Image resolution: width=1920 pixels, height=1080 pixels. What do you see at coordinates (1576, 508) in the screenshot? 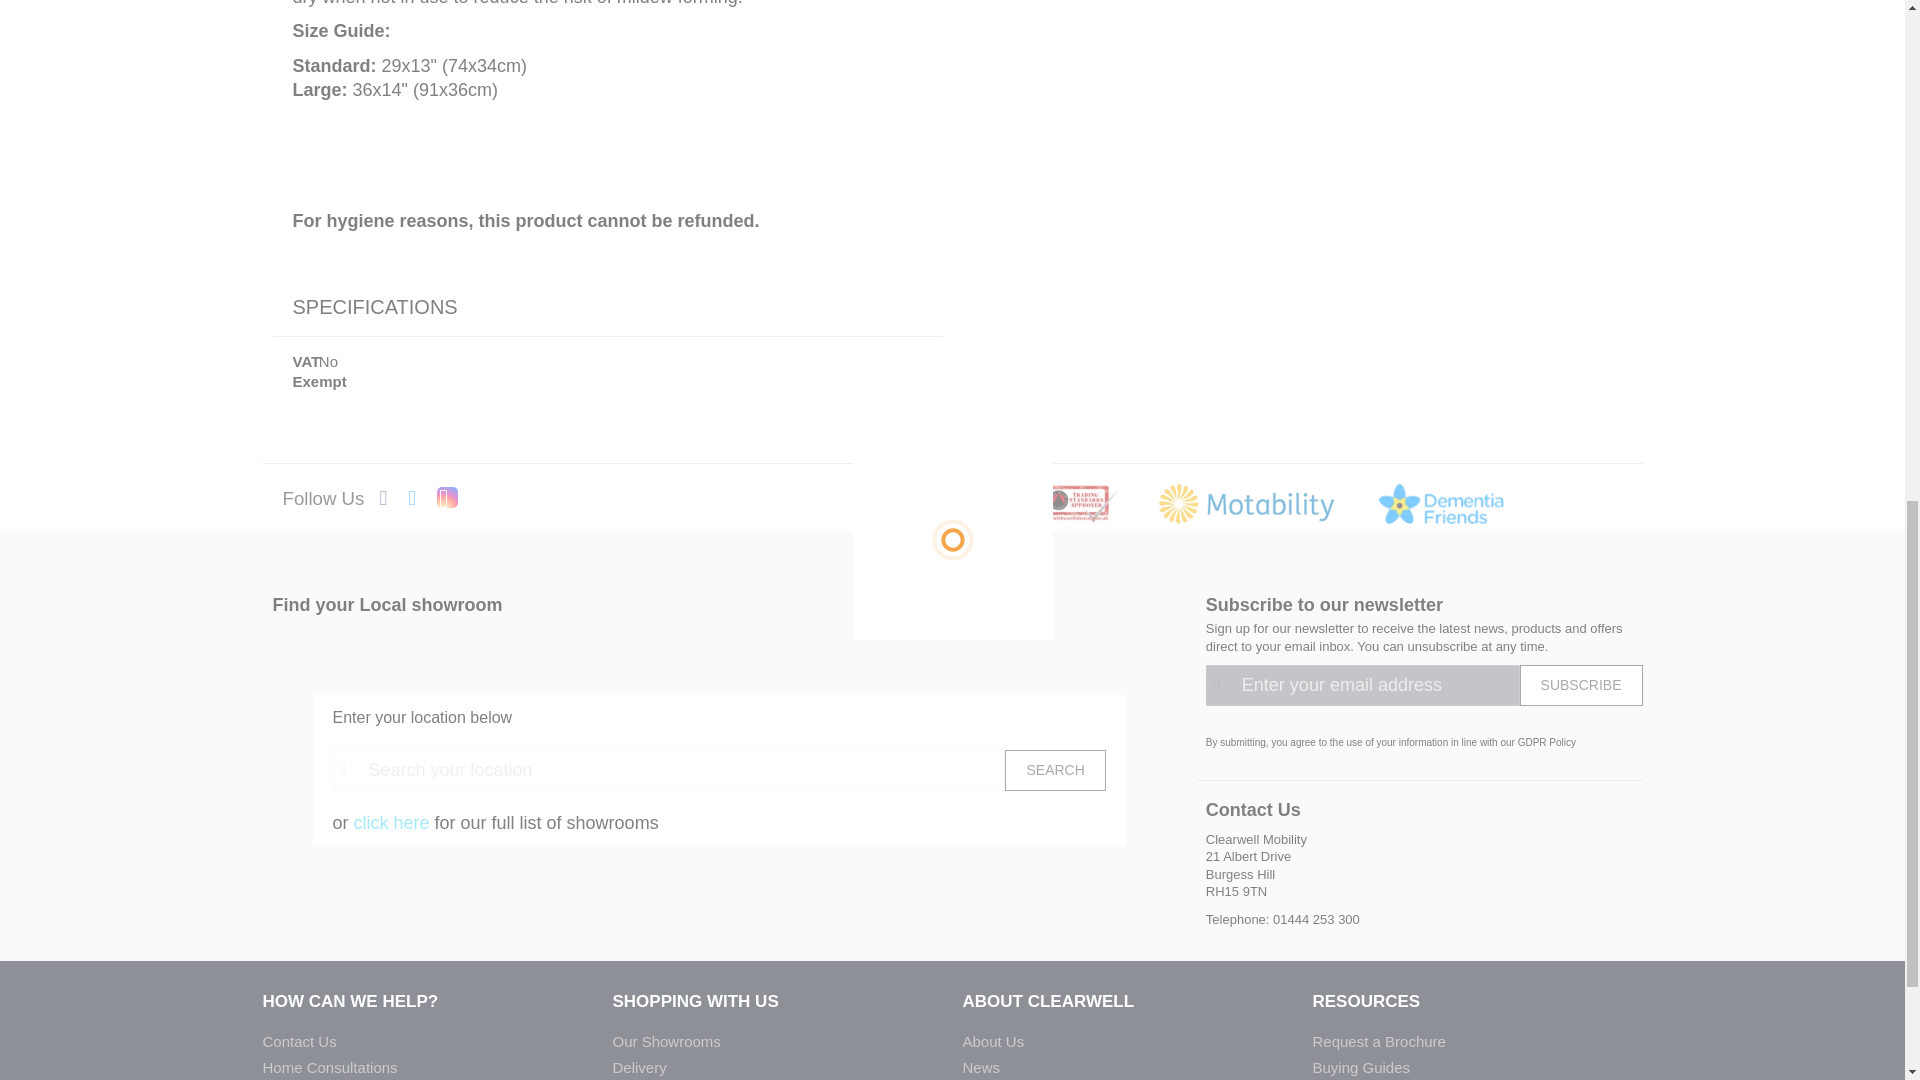
I see `GlobalSign Site Seal` at bounding box center [1576, 508].